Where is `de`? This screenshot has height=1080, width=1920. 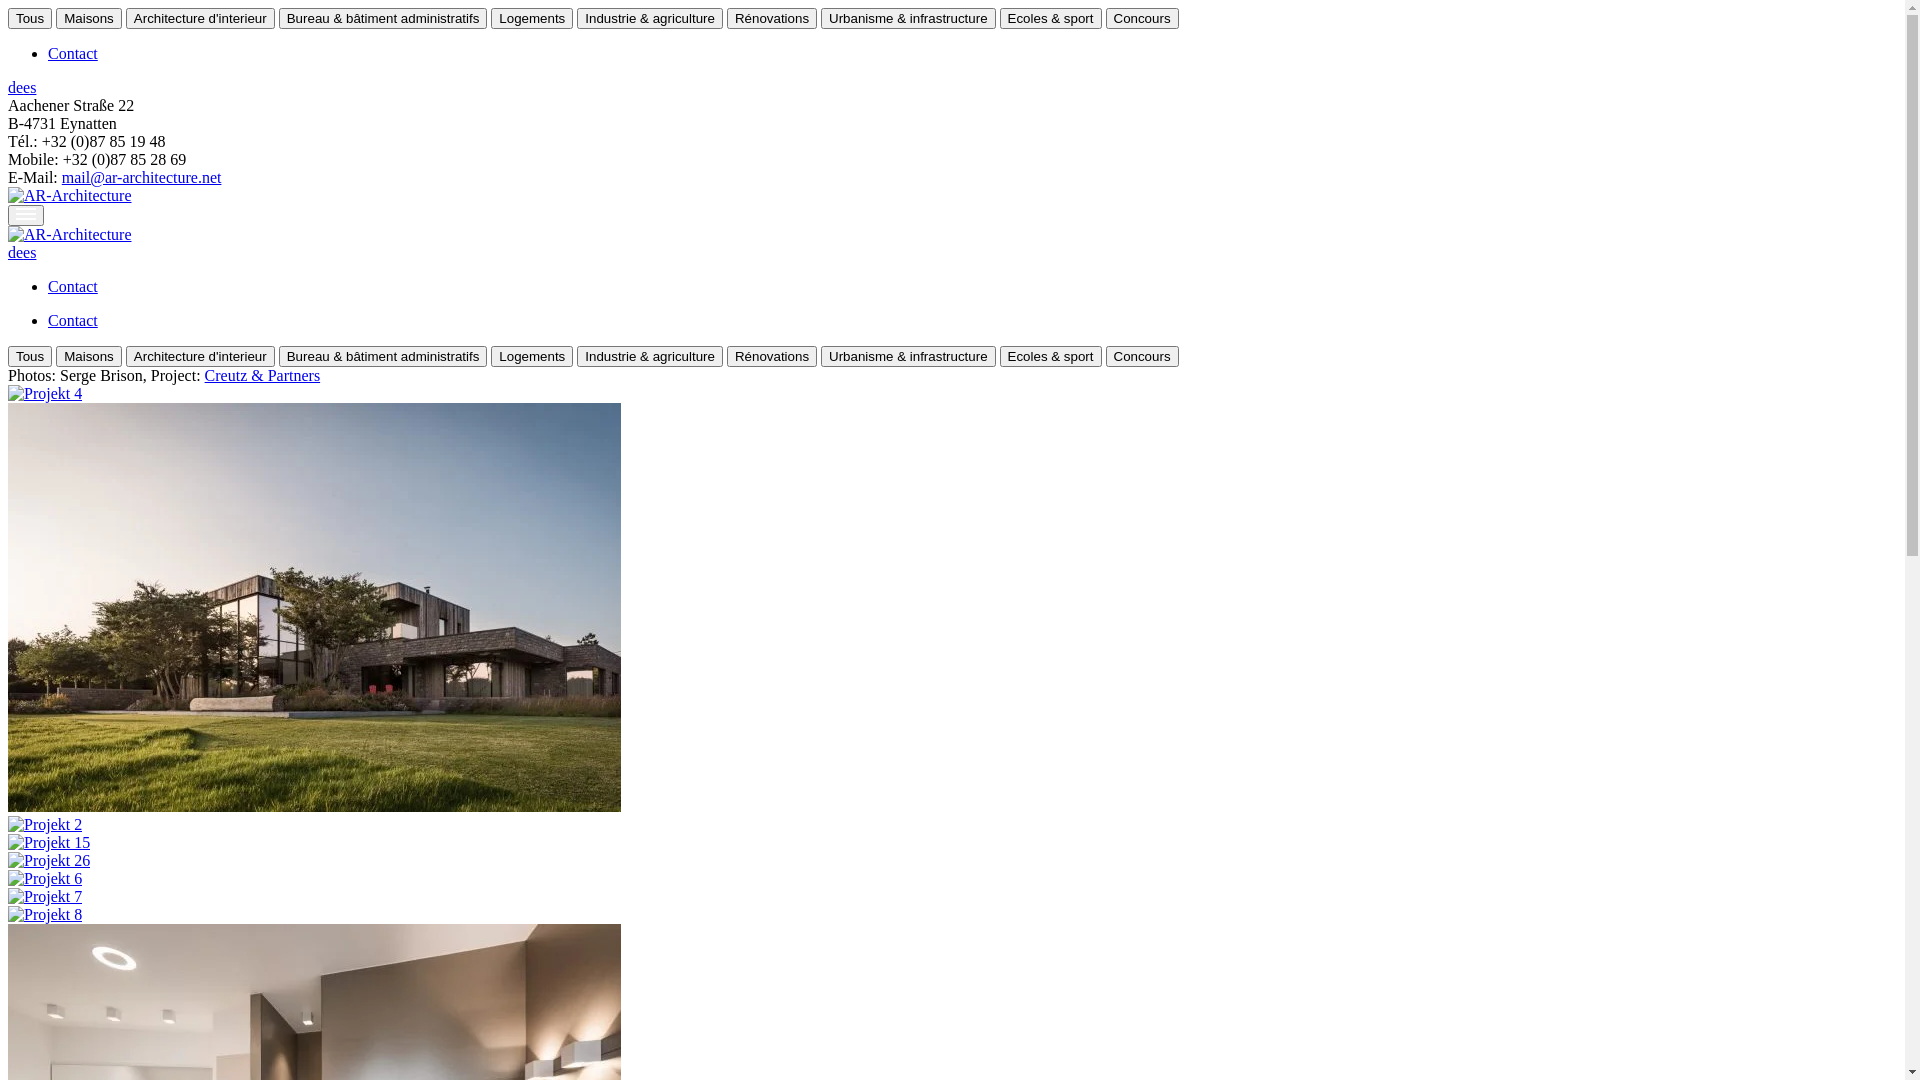 de is located at coordinates (16, 88).